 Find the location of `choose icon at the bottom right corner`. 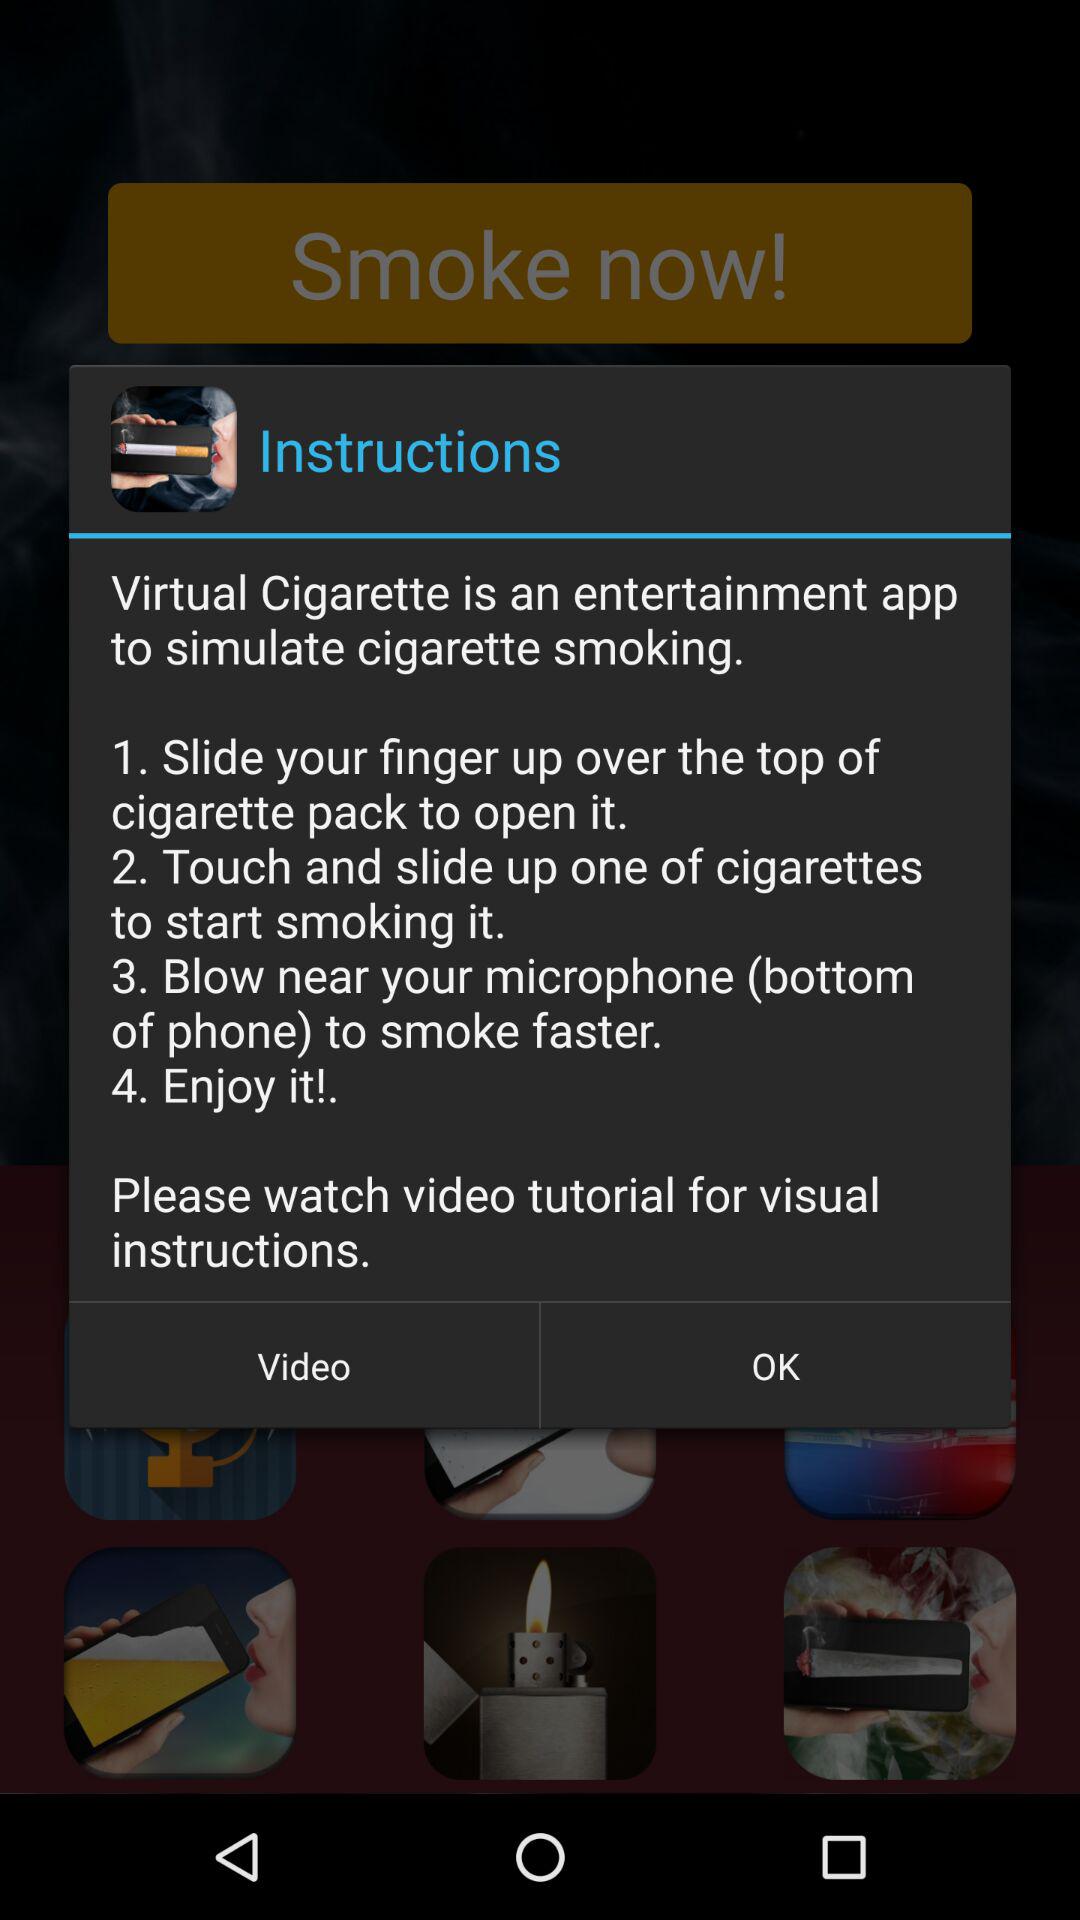

choose icon at the bottom right corner is located at coordinates (775, 1365).